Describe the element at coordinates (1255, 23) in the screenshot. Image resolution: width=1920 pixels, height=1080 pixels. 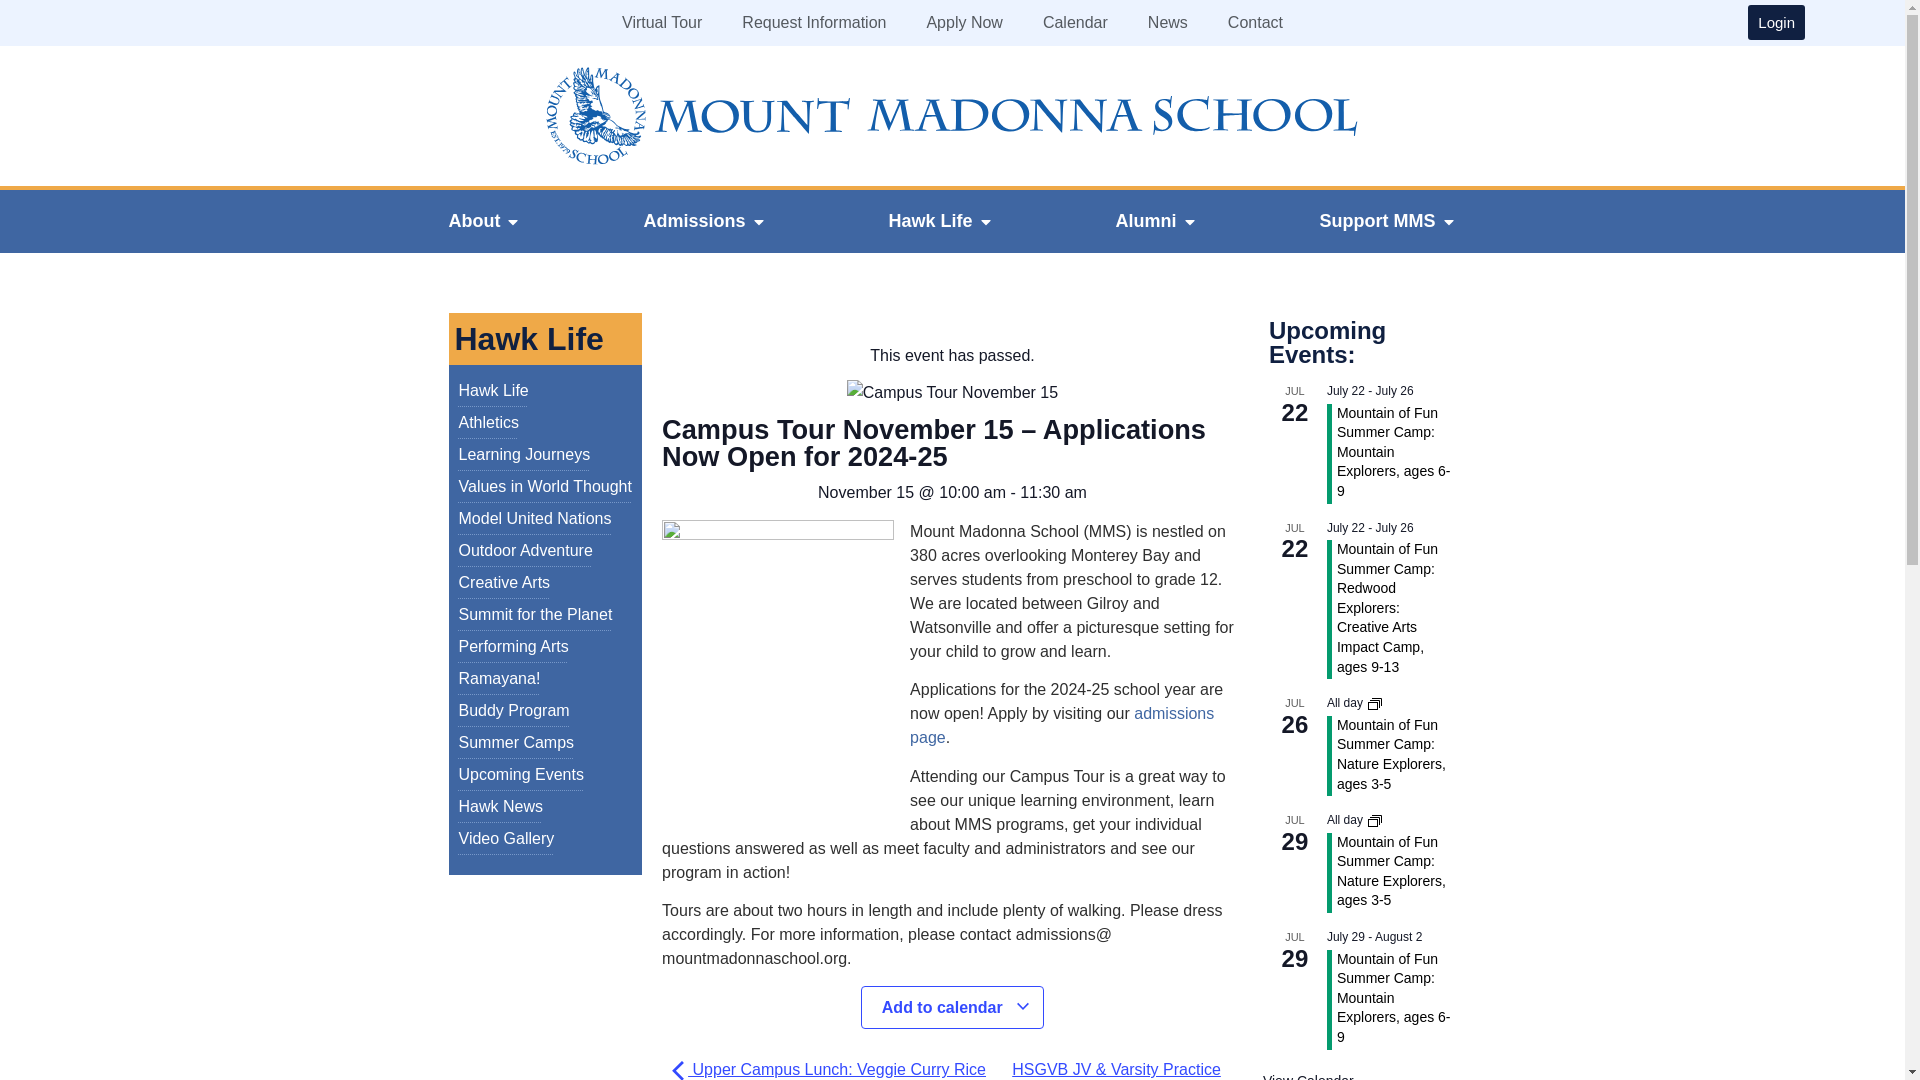
I see `Contact` at that location.